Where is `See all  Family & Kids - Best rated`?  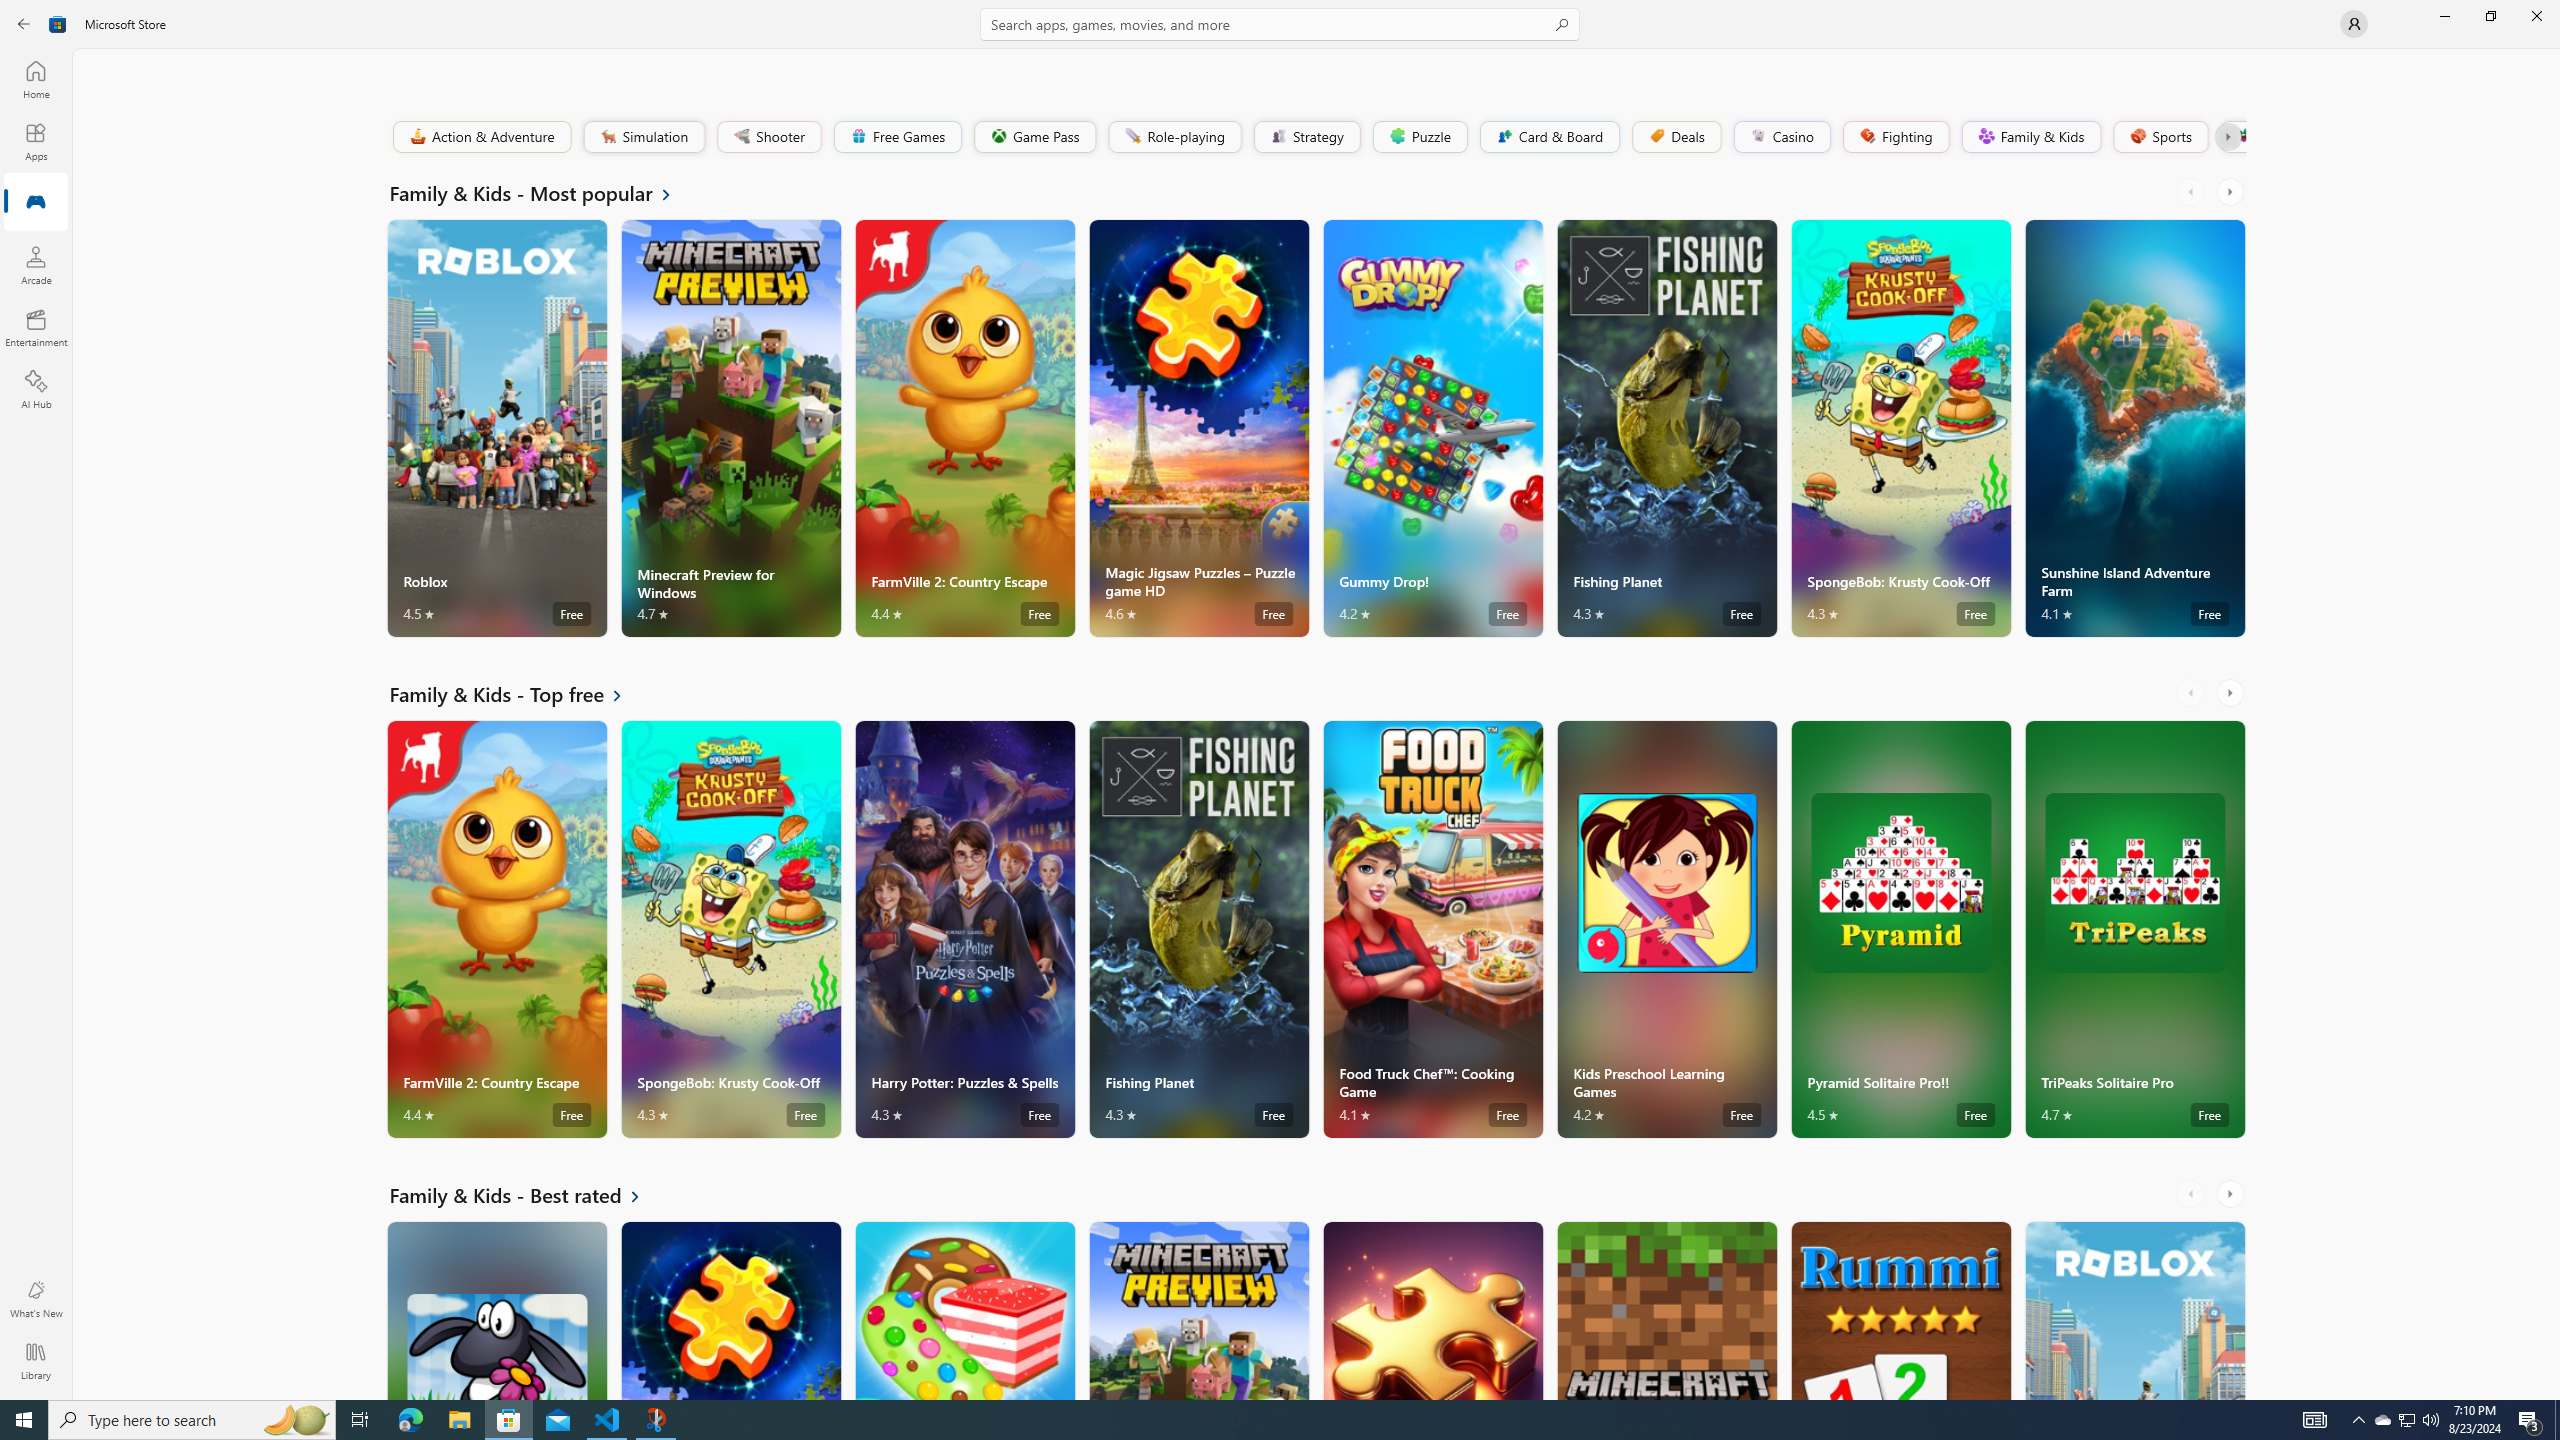 See all  Family & Kids - Best rated is located at coordinates (527, 1195).